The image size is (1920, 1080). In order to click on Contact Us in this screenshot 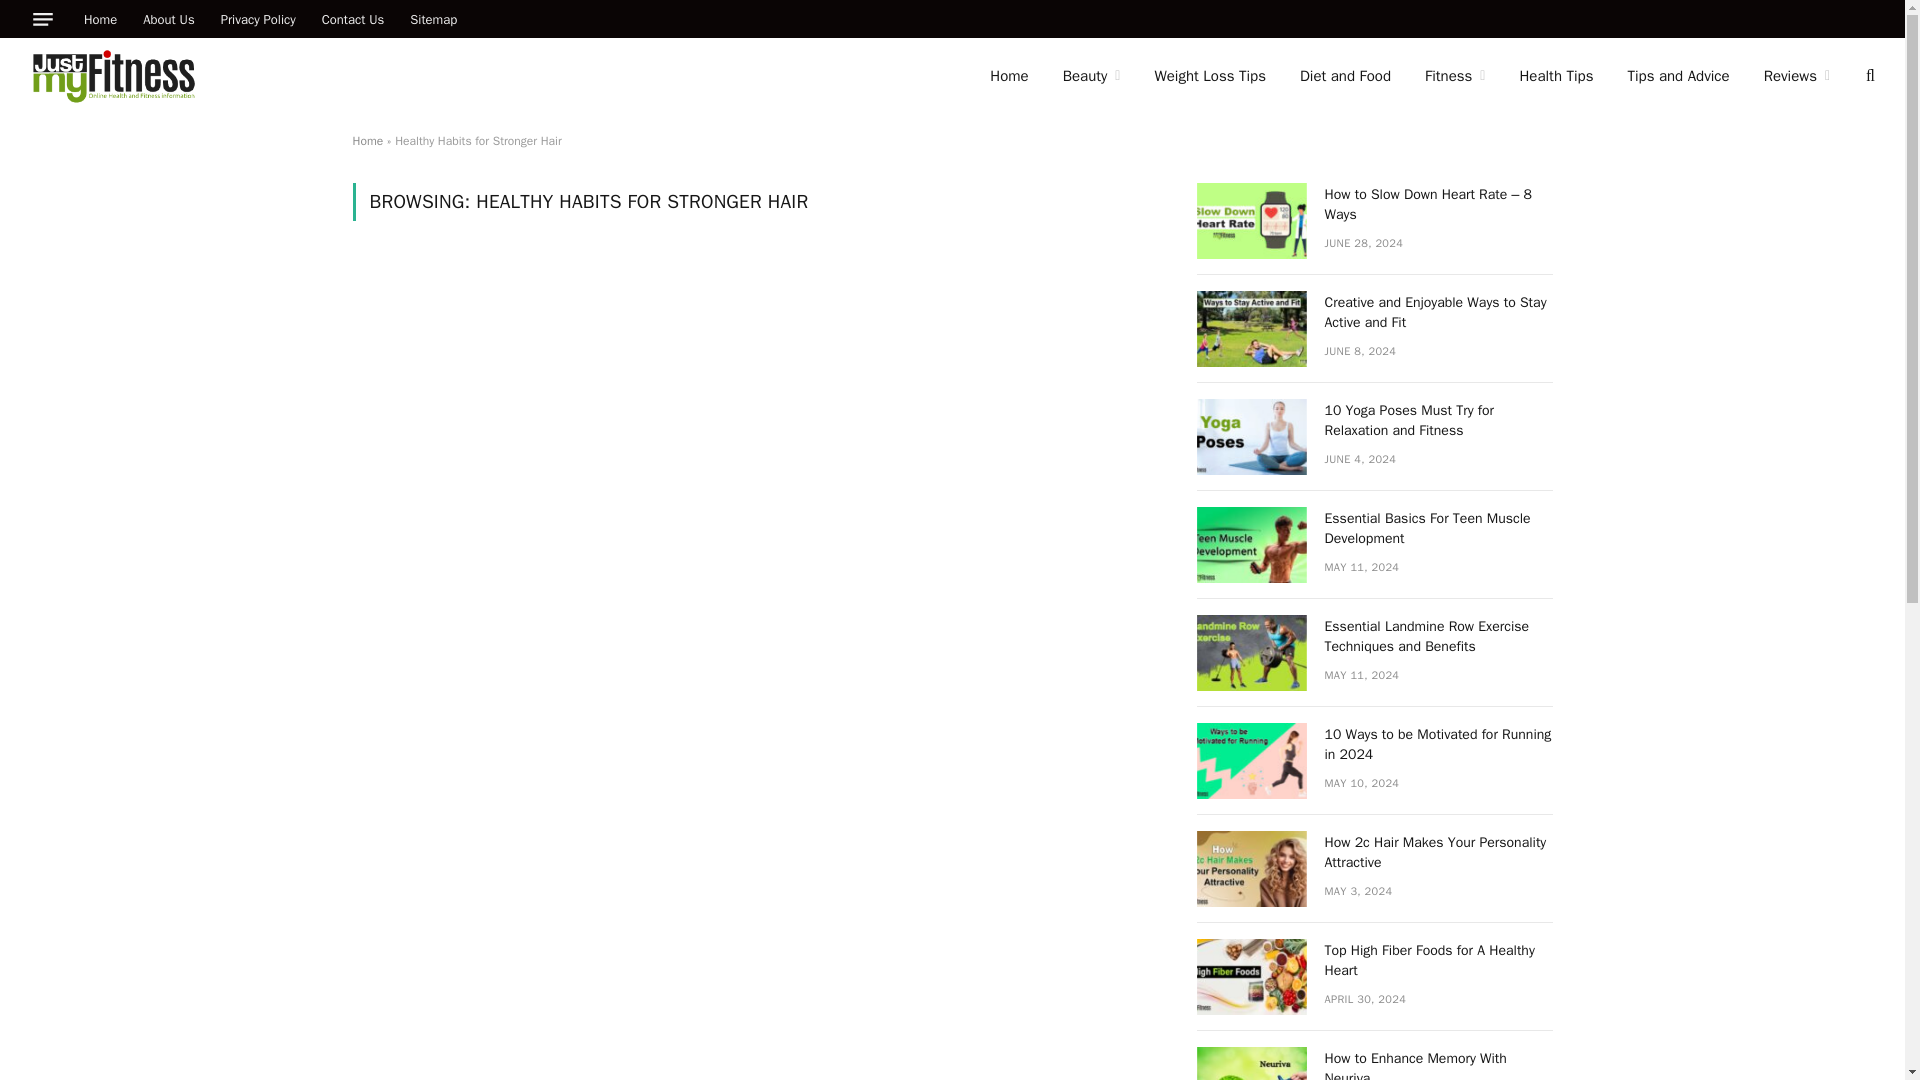, I will do `click(353, 18)`.